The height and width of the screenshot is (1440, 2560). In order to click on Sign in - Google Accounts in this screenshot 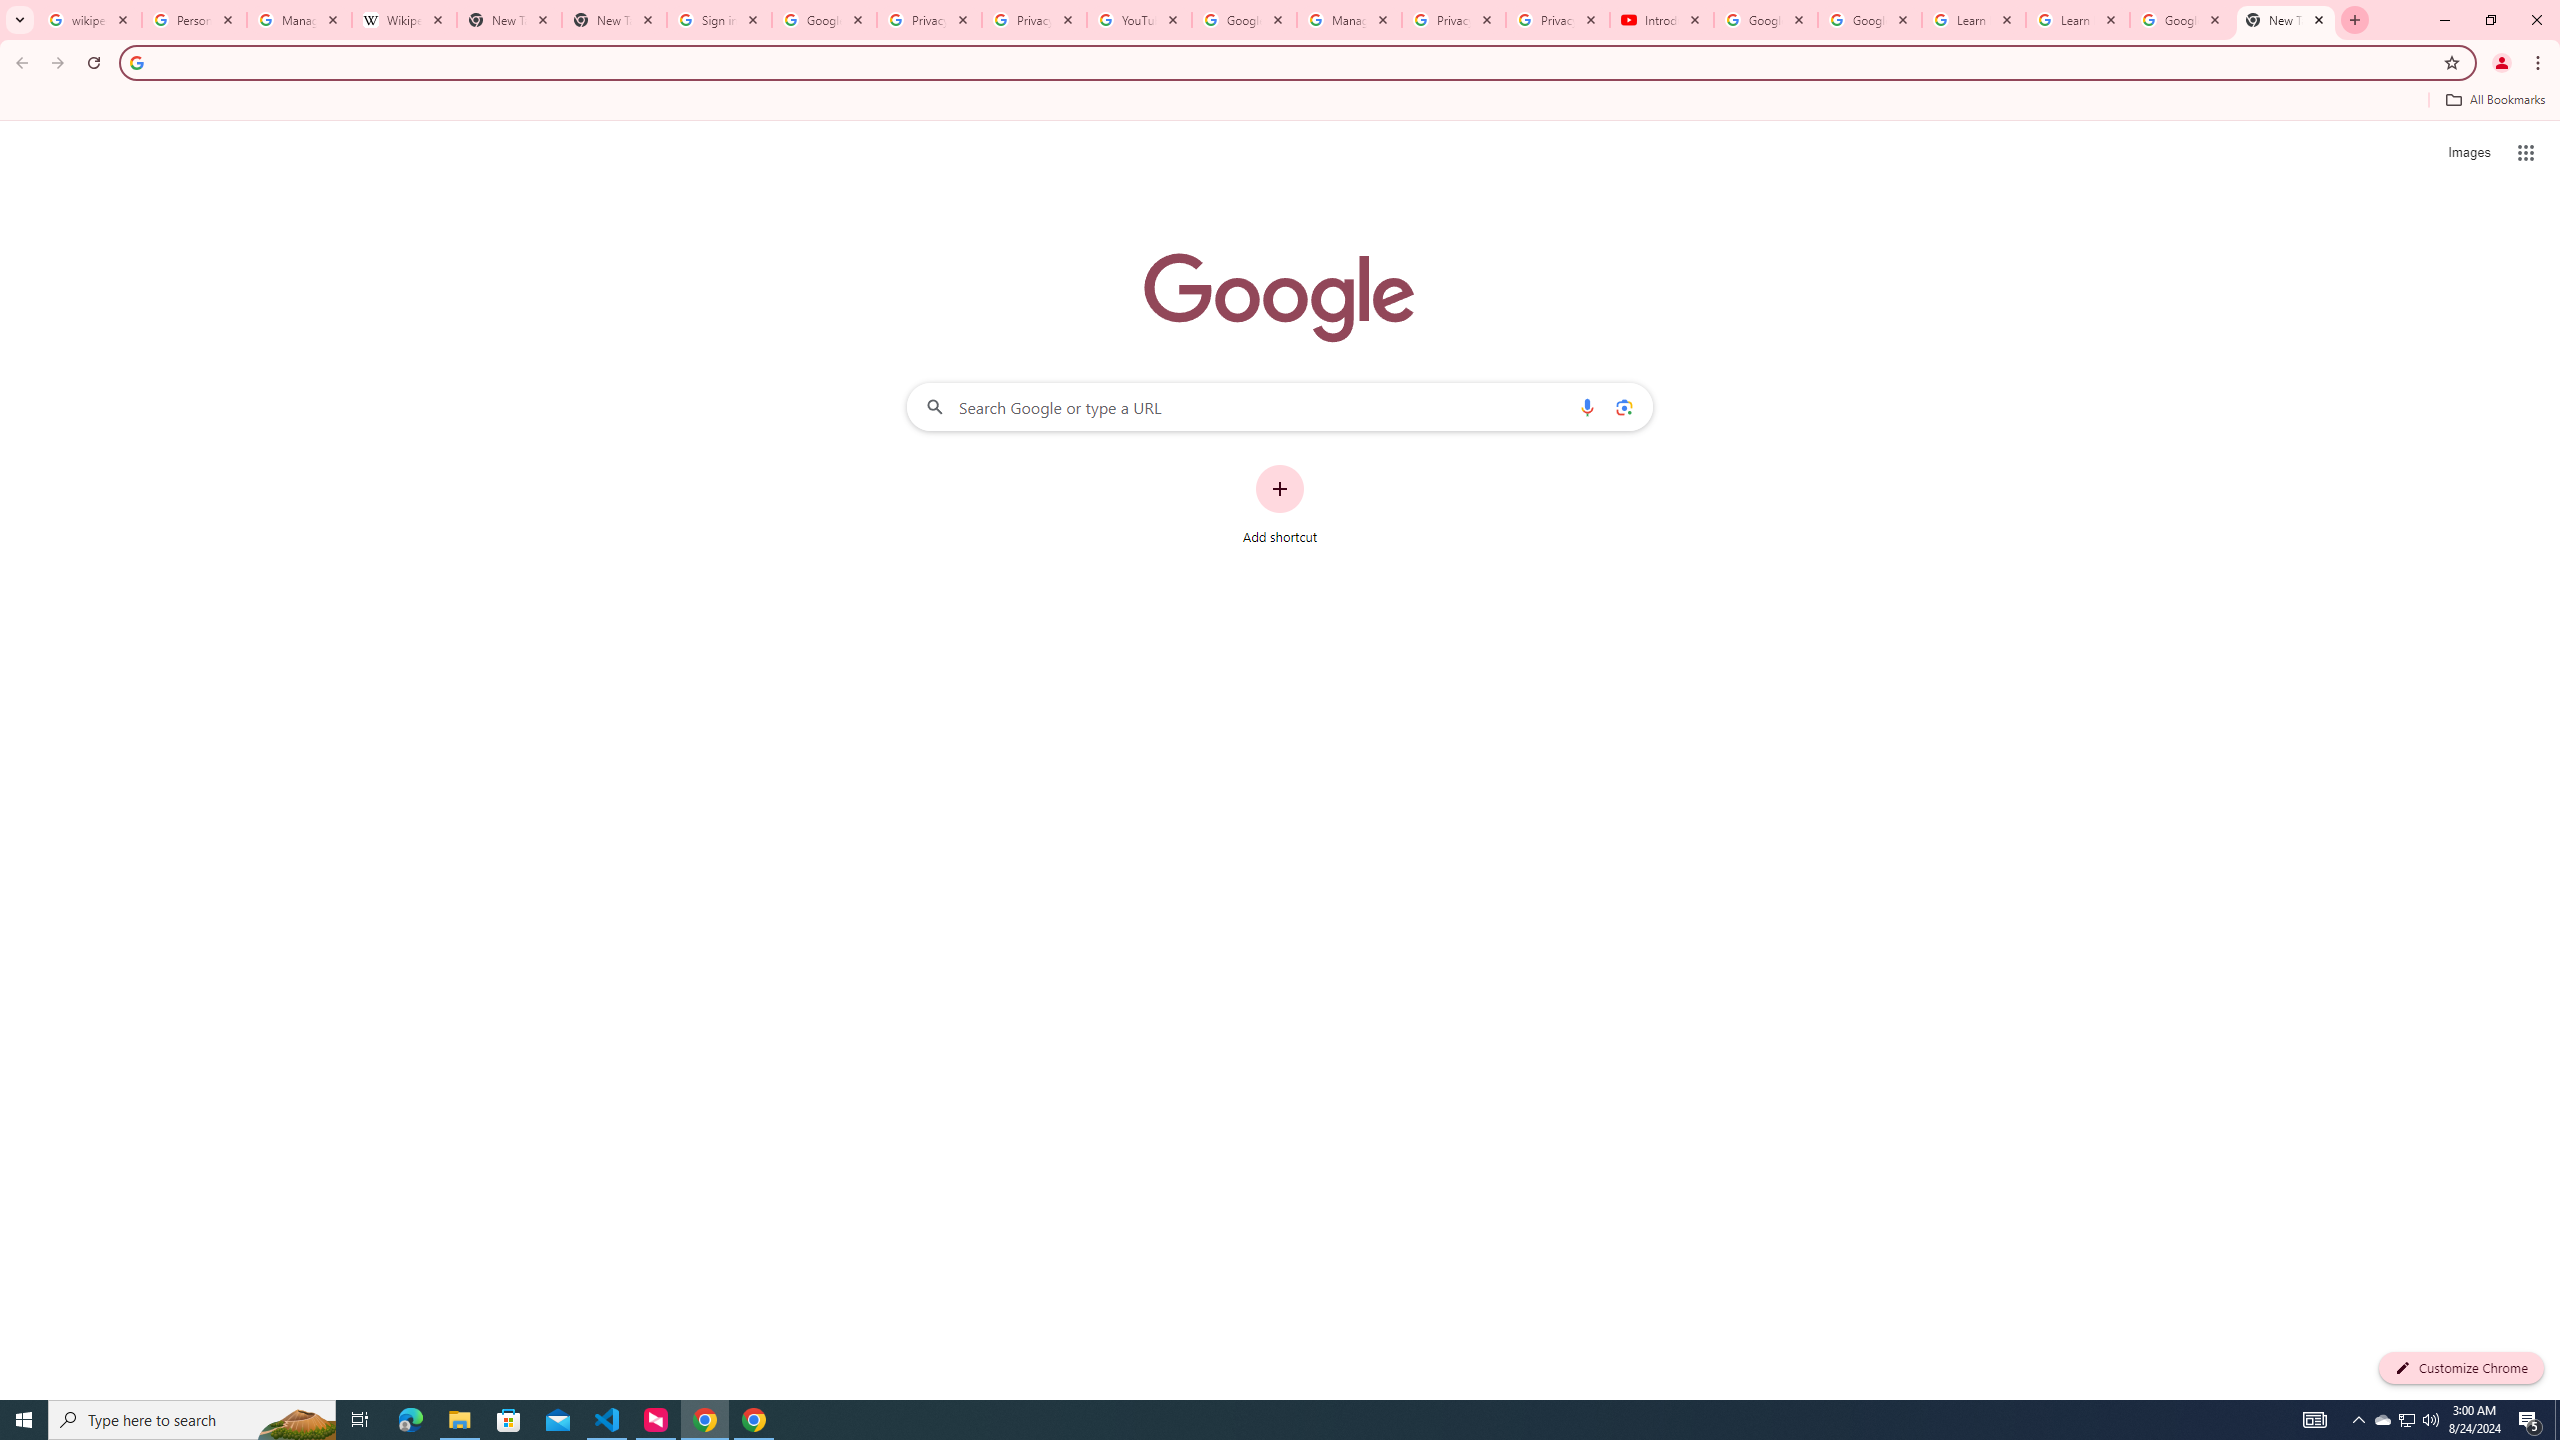, I will do `click(718, 20)`.